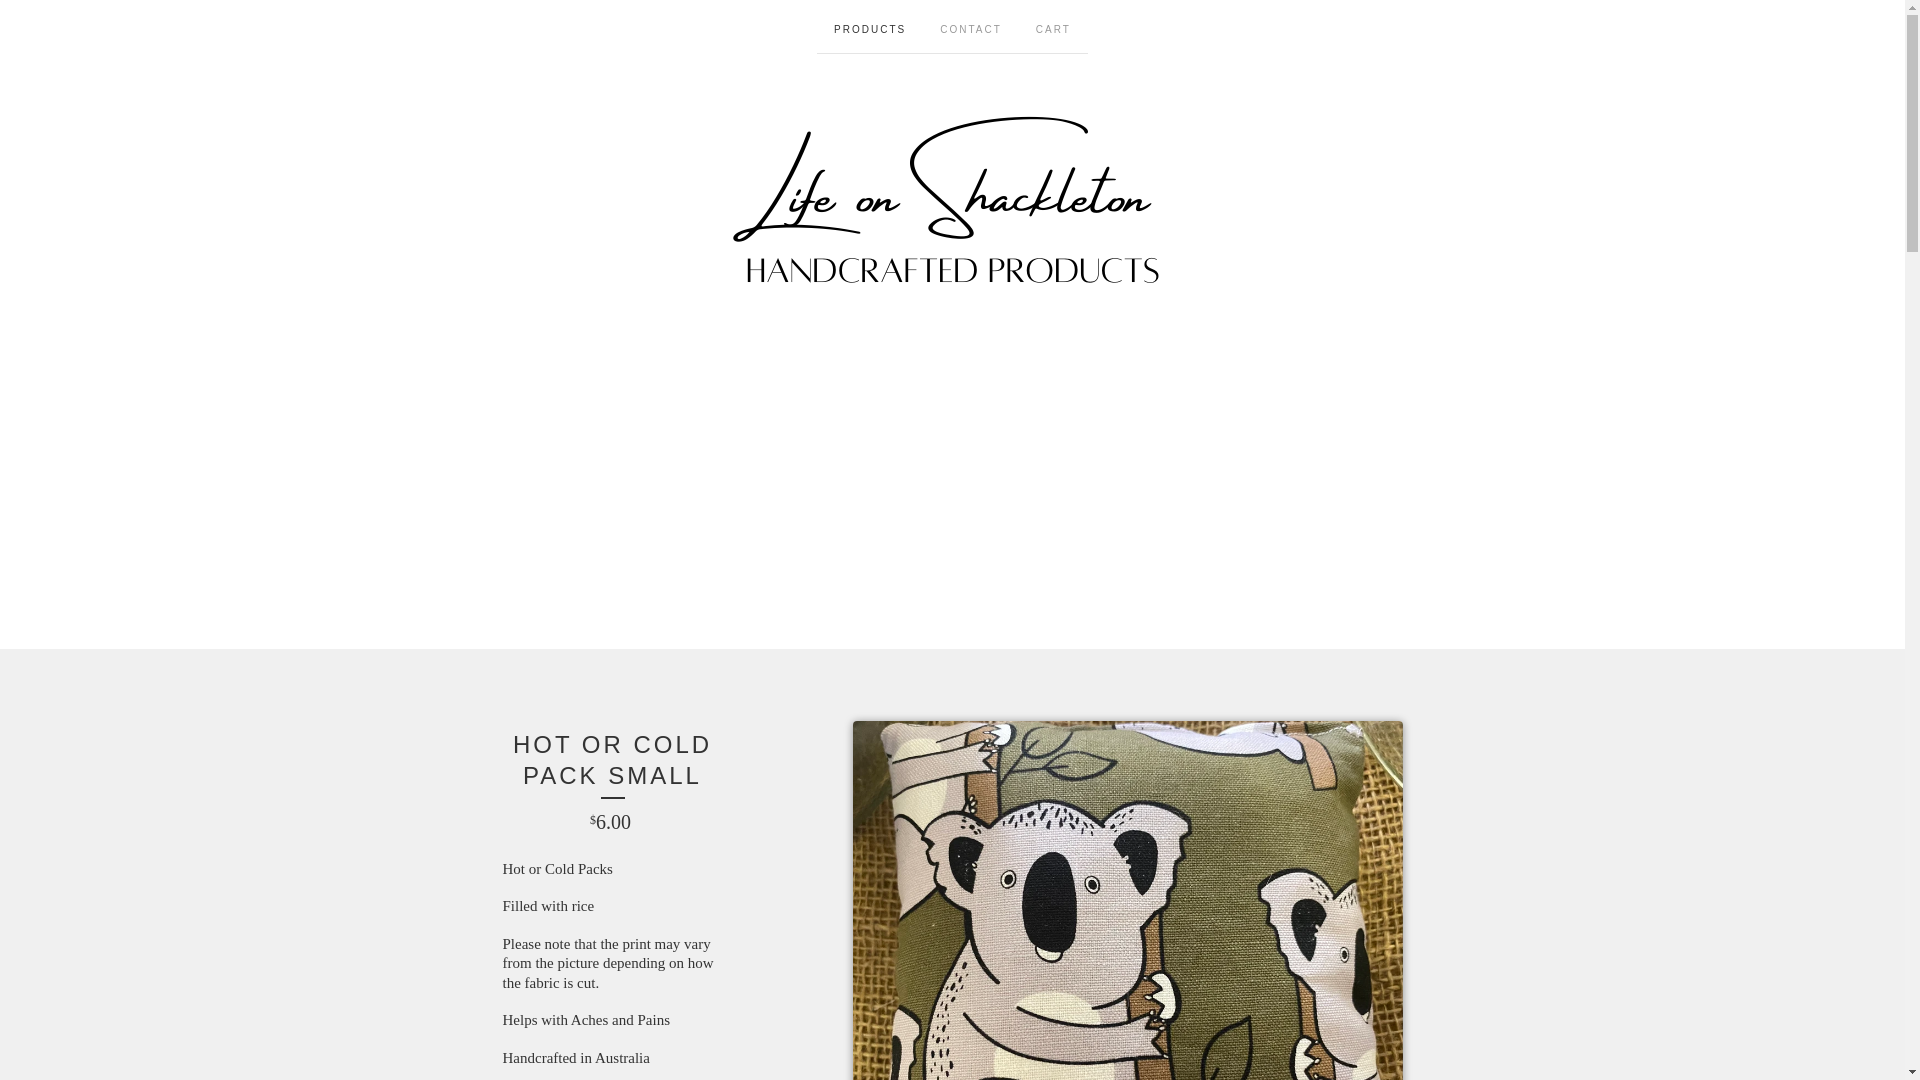  What do you see at coordinates (1054, 26) in the screenshot?
I see `CART` at bounding box center [1054, 26].